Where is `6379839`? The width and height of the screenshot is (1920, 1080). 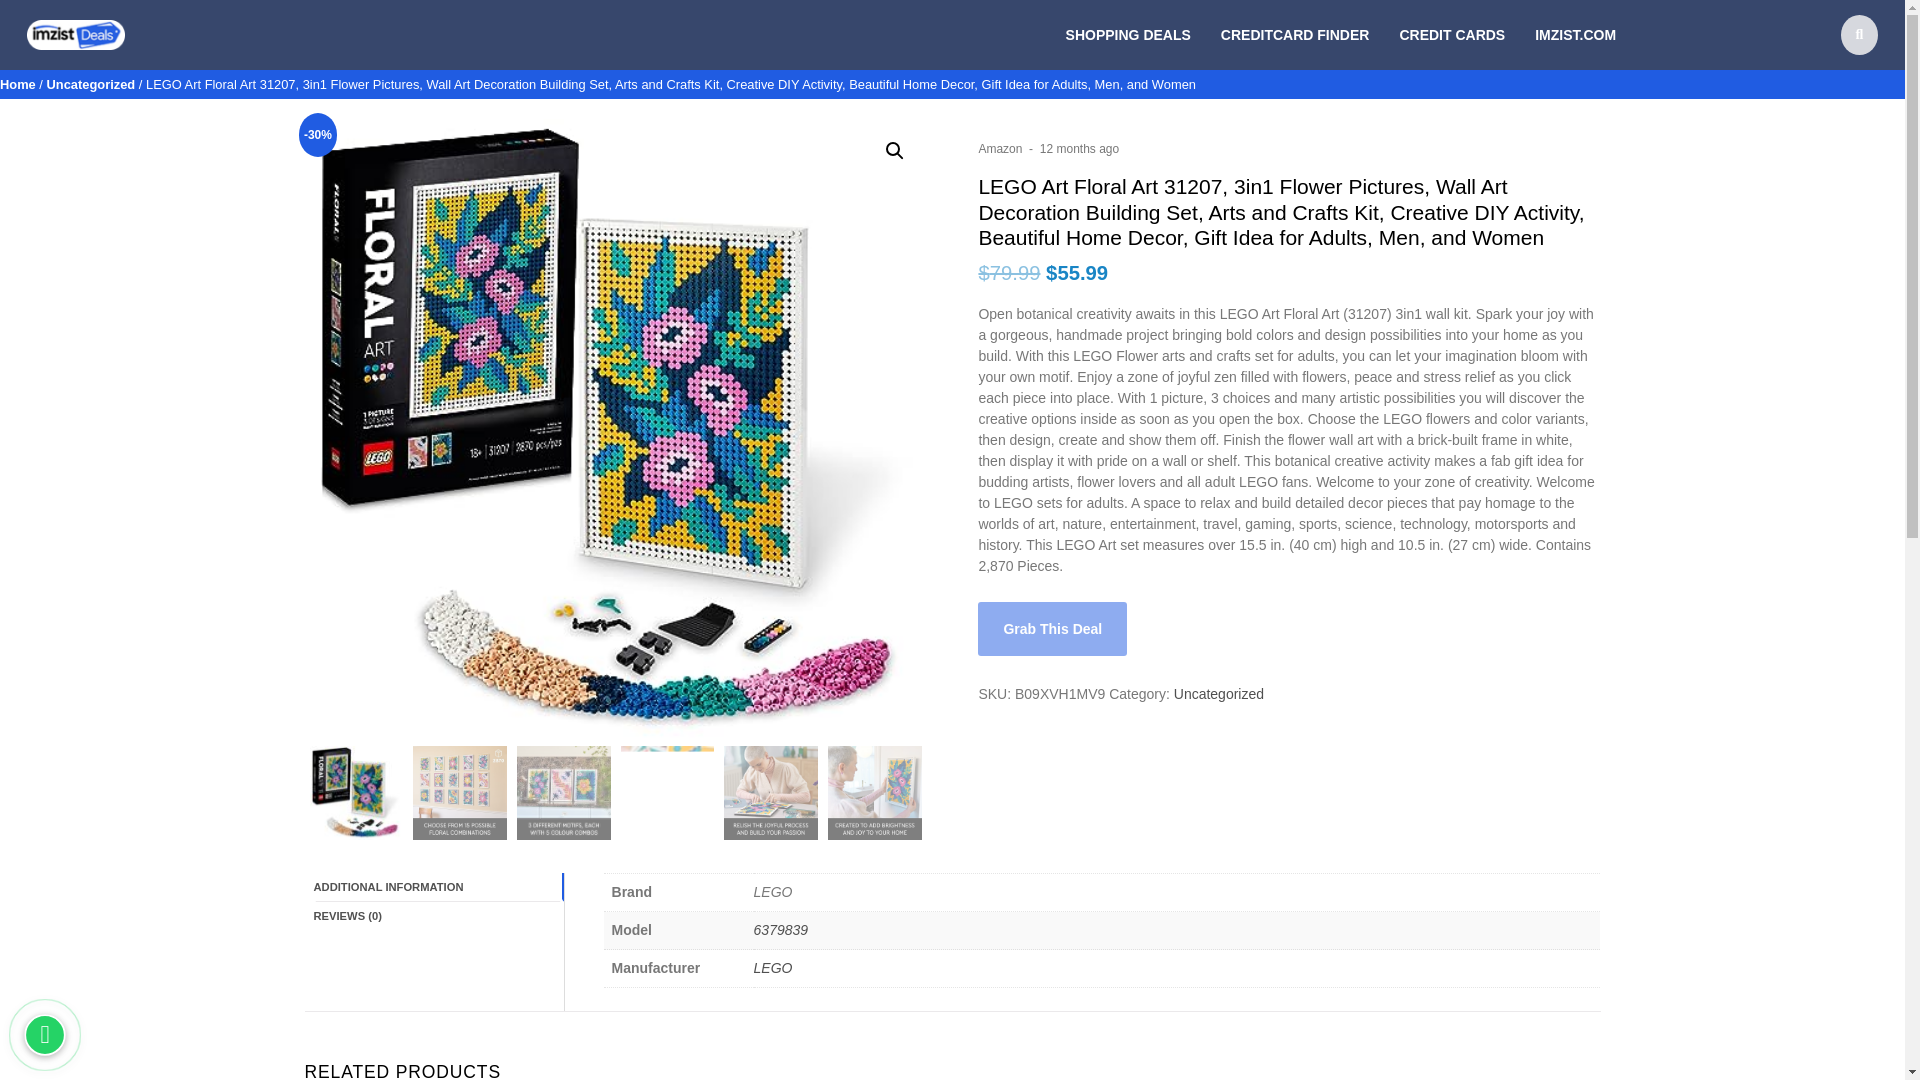
6379839 is located at coordinates (781, 930).